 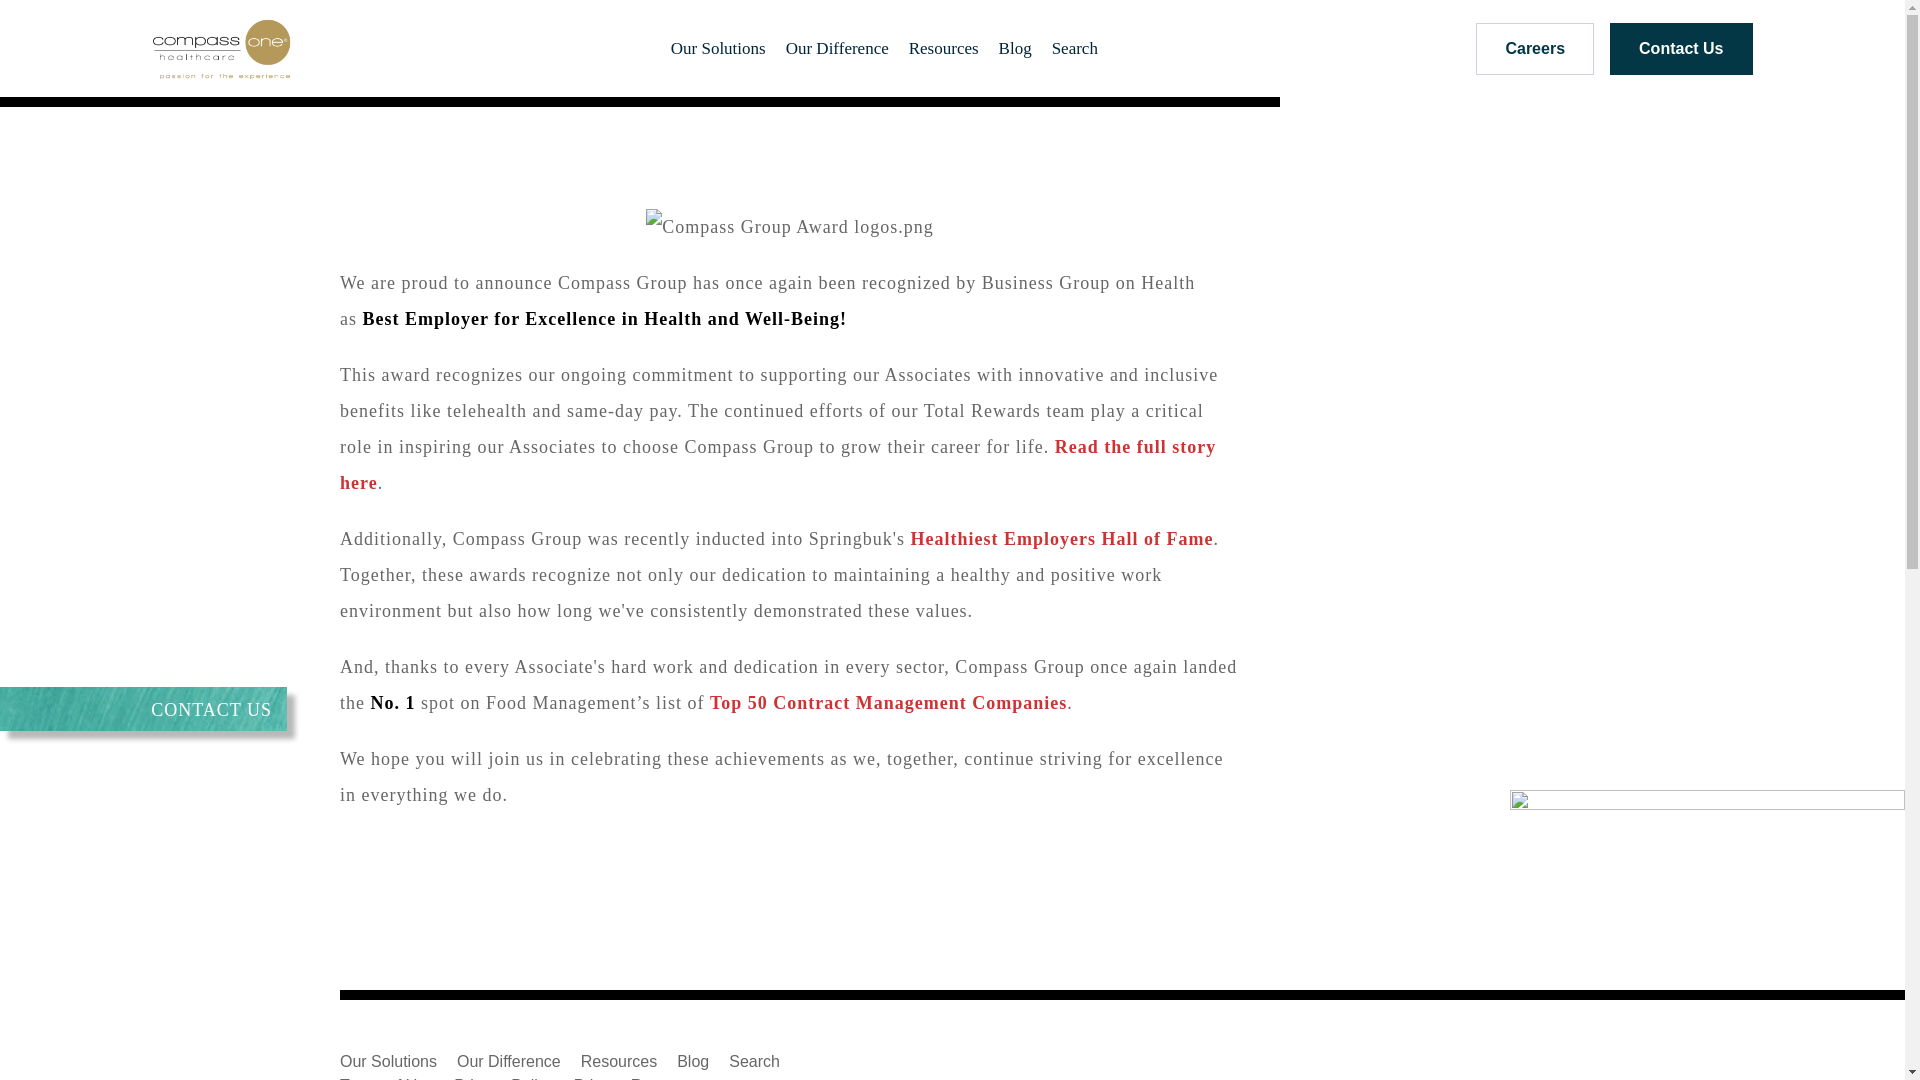 I want to click on Our Solutions, so click(x=388, y=1062).